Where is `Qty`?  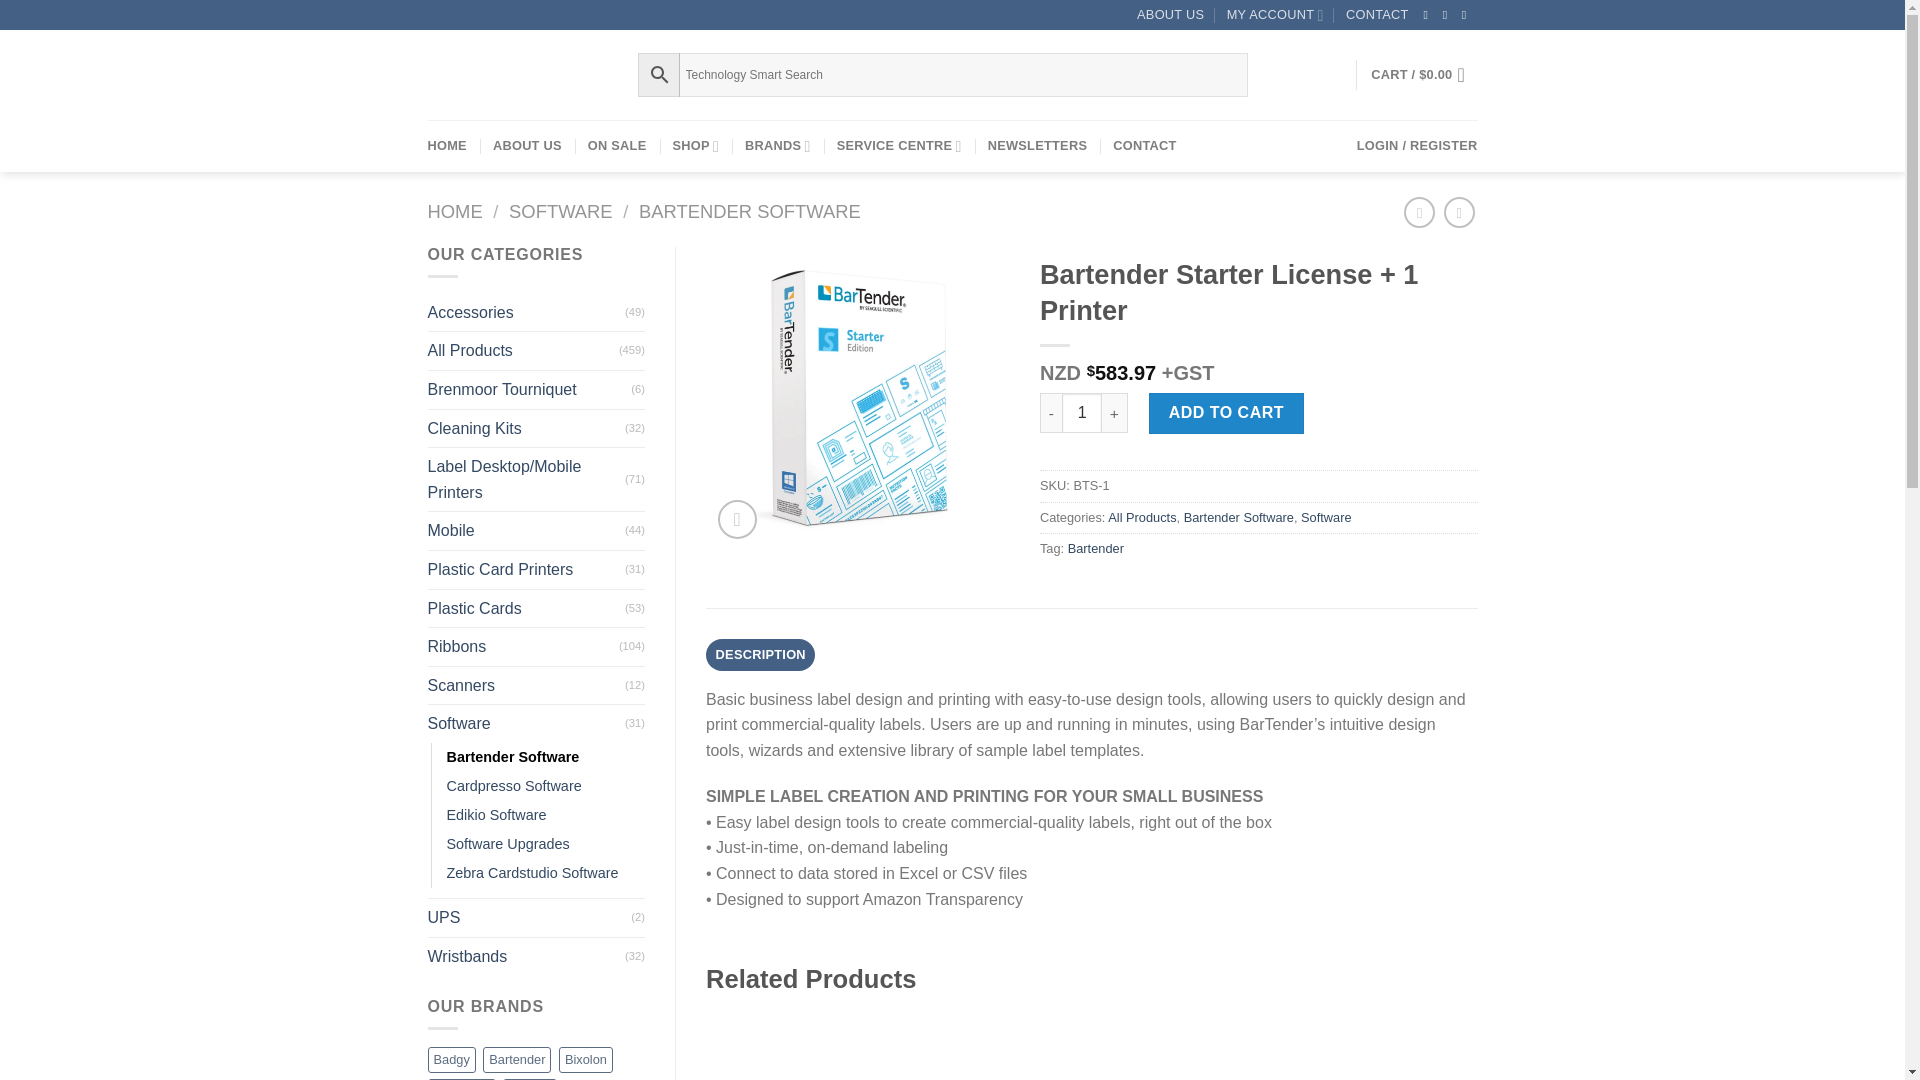 Qty is located at coordinates (1082, 413).